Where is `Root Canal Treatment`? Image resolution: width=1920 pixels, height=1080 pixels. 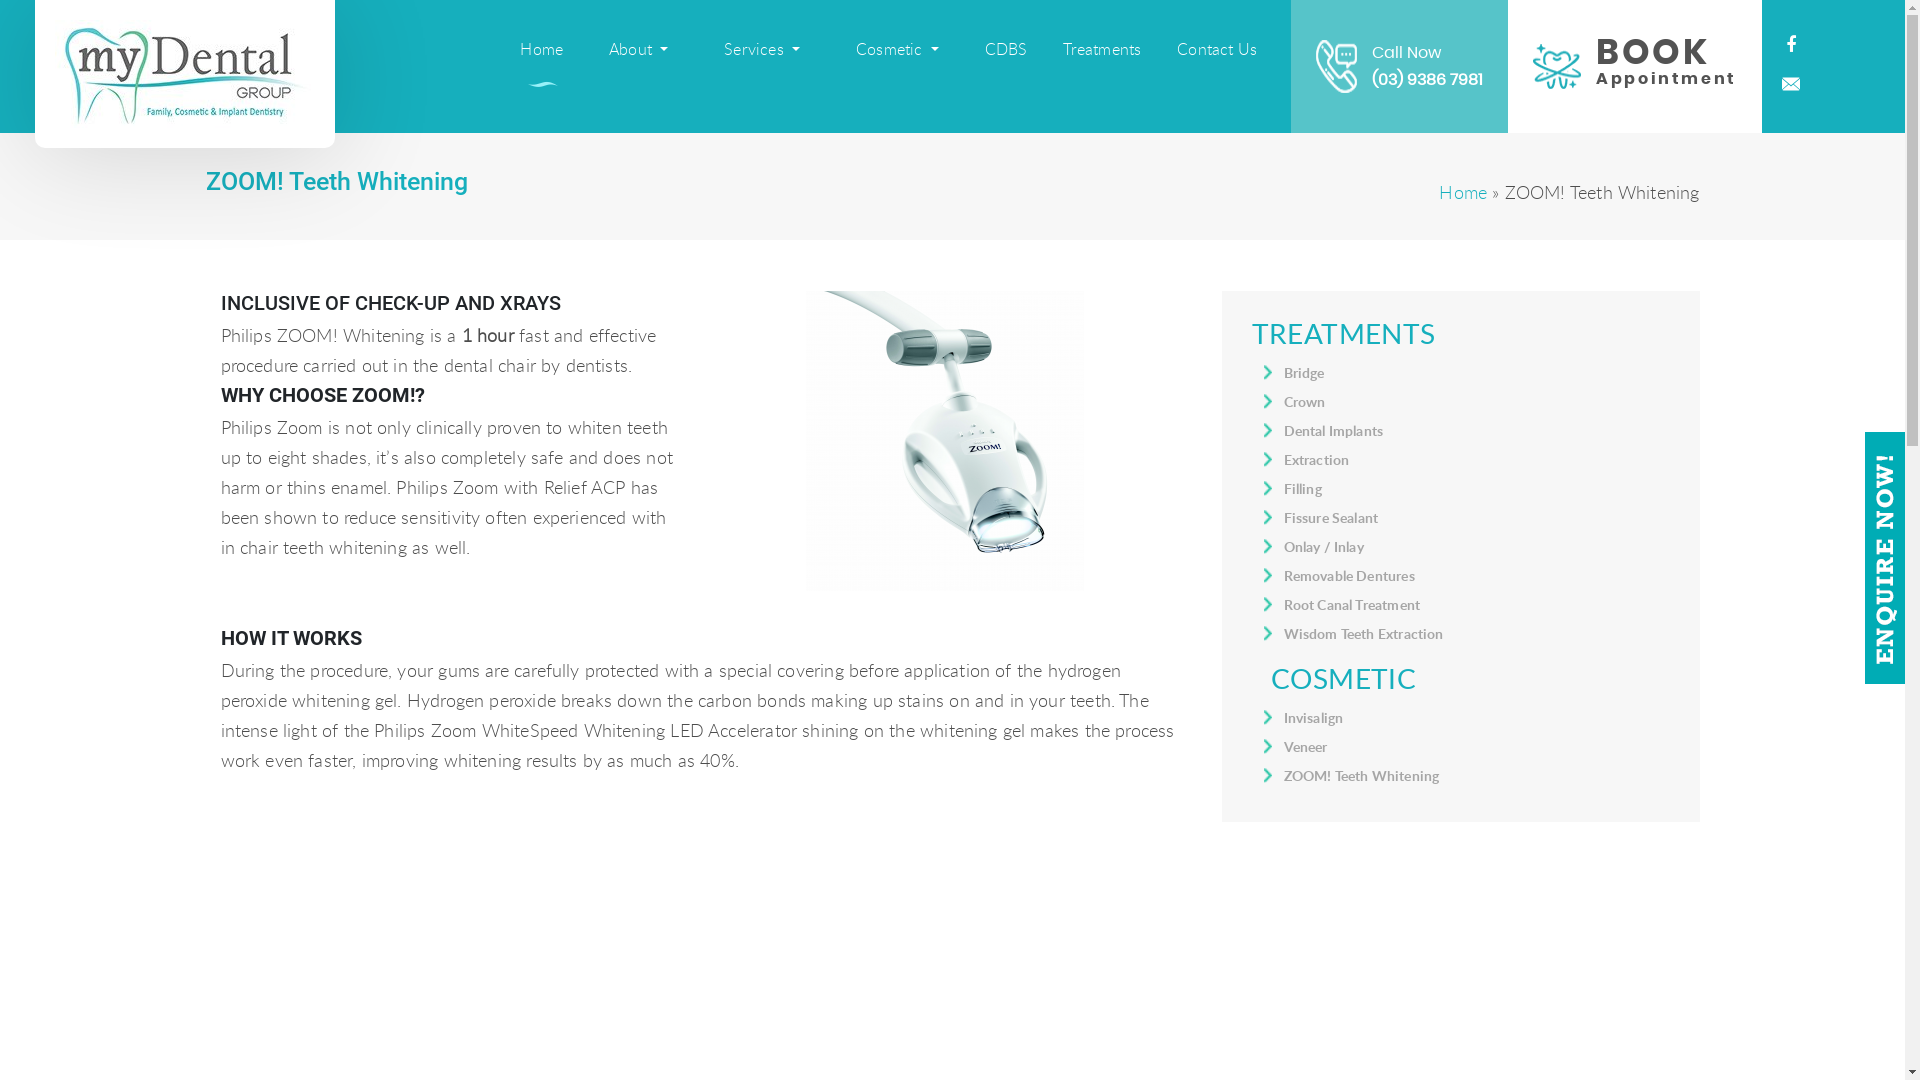
Root Canal Treatment is located at coordinates (1352, 604).